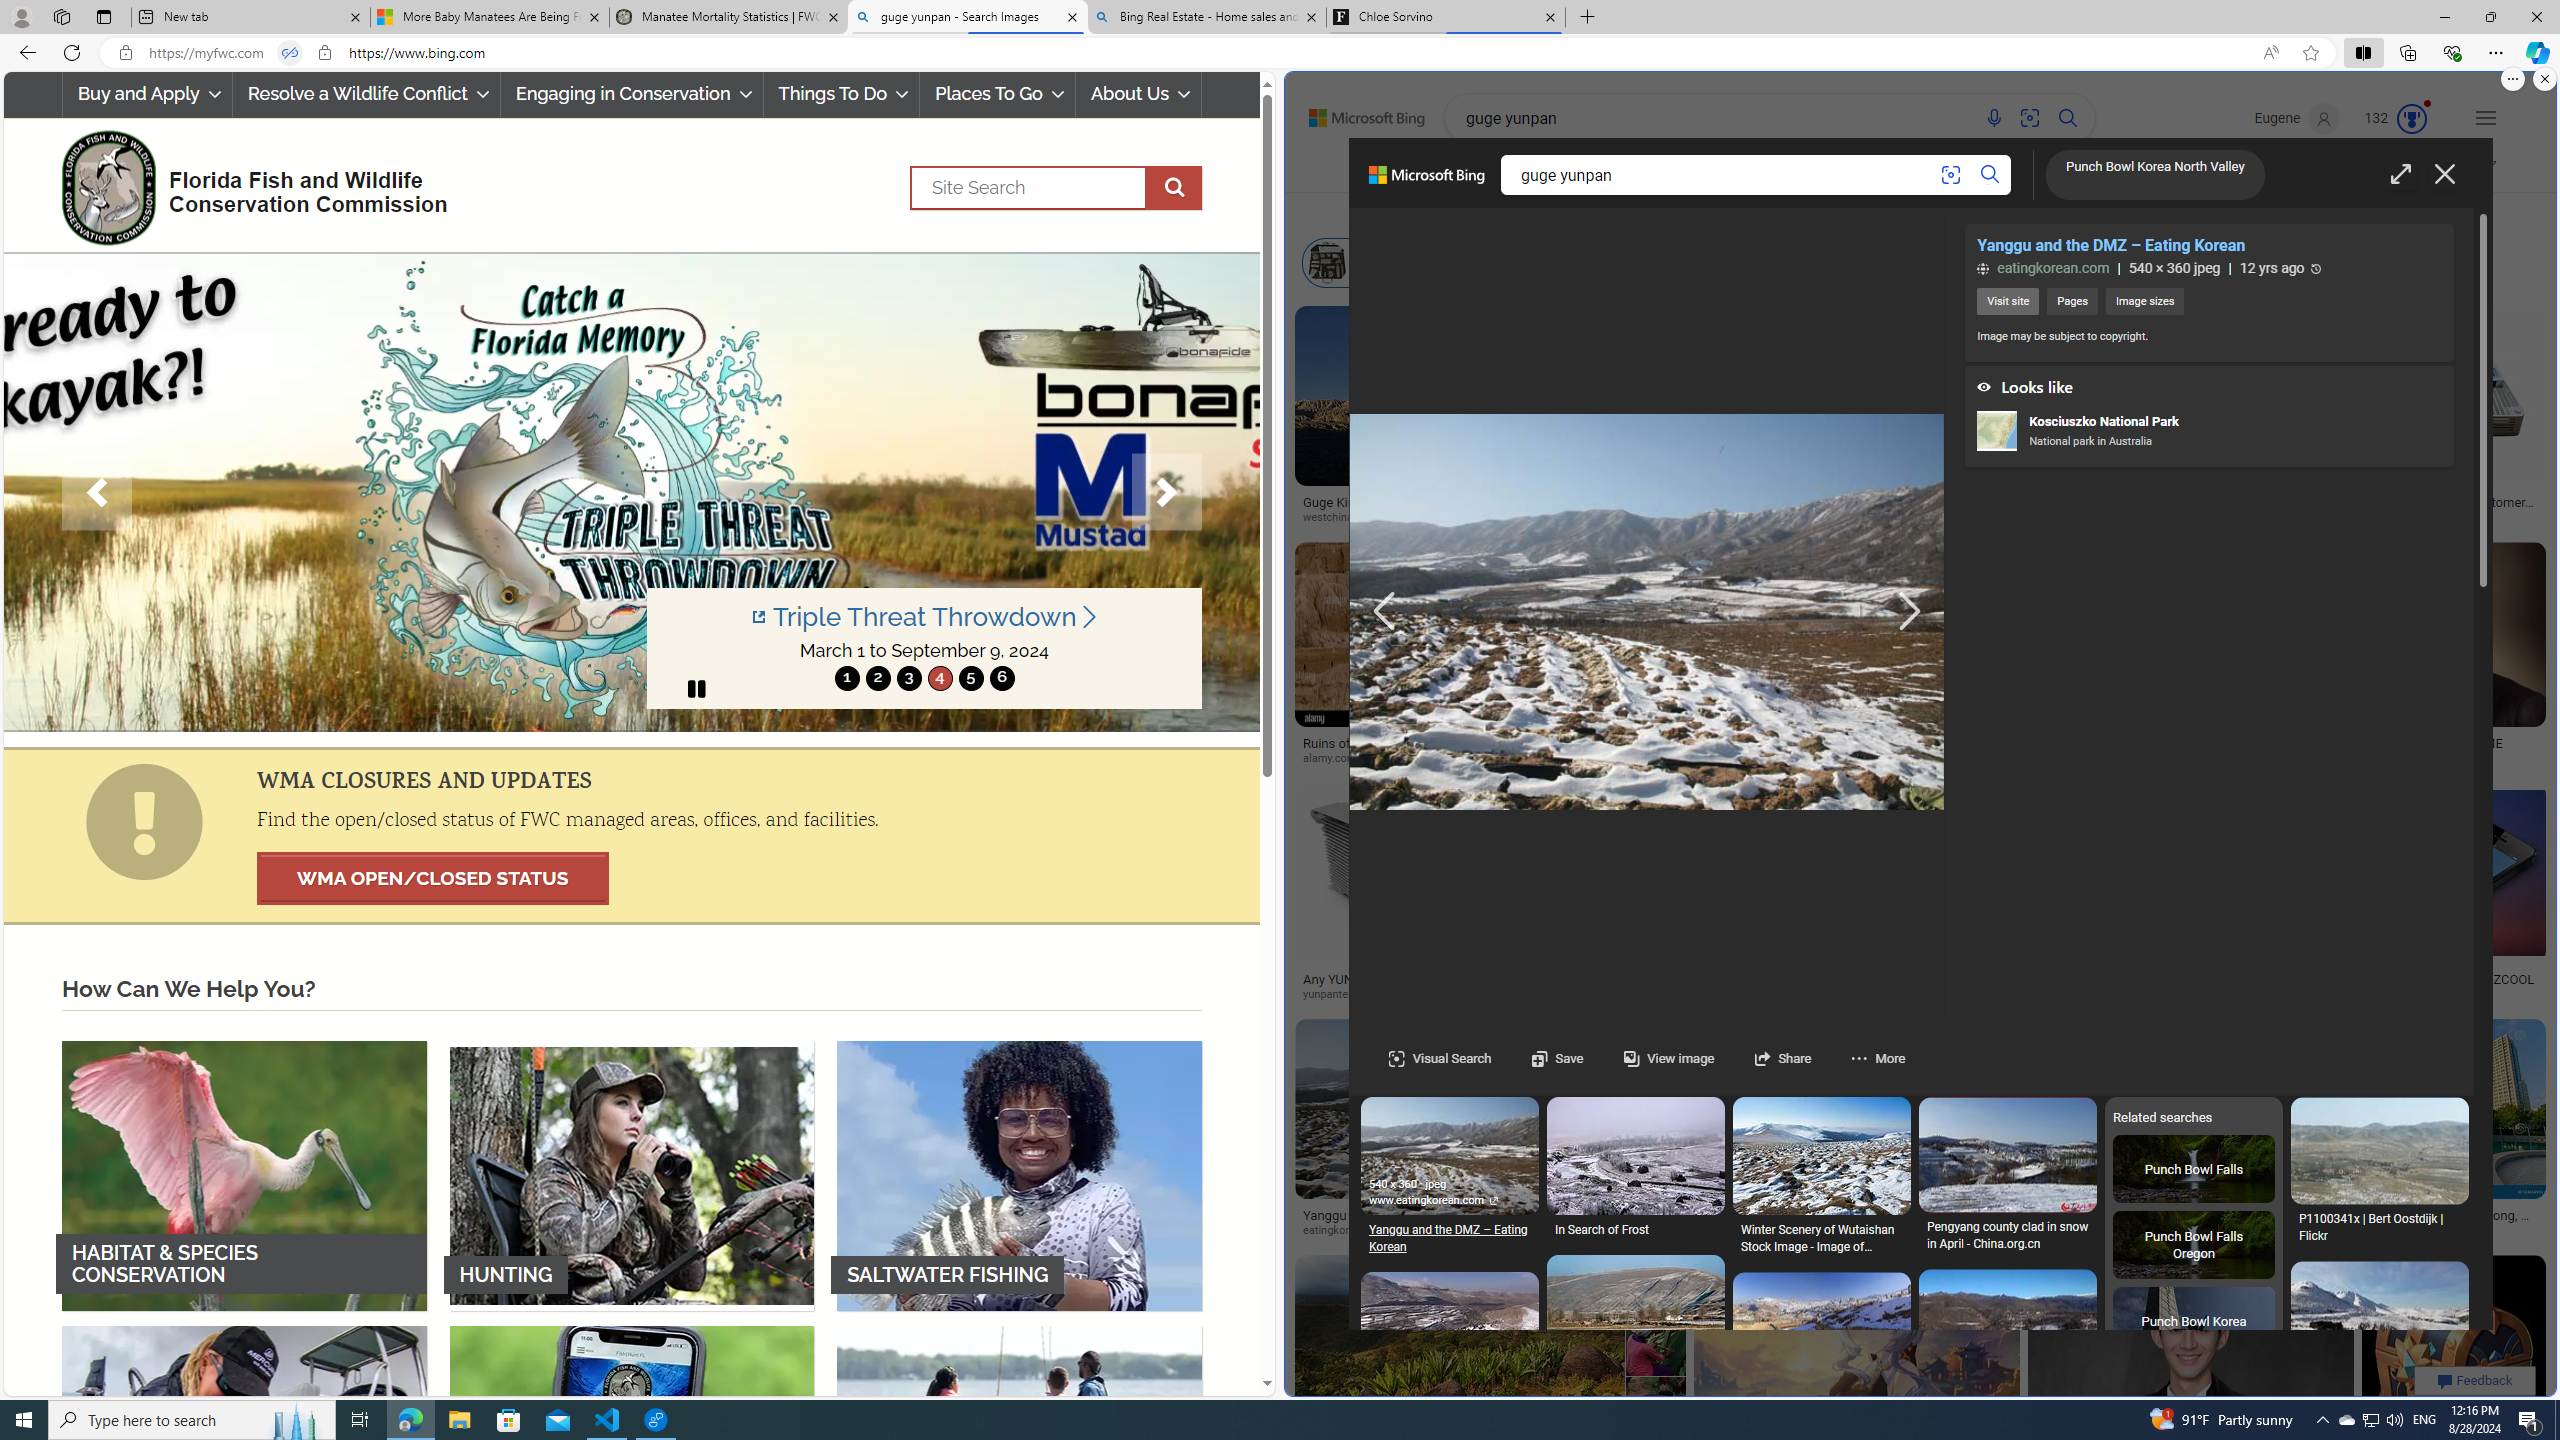  What do you see at coordinates (1355, 113) in the screenshot?
I see `Back to Bing search` at bounding box center [1355, 113].